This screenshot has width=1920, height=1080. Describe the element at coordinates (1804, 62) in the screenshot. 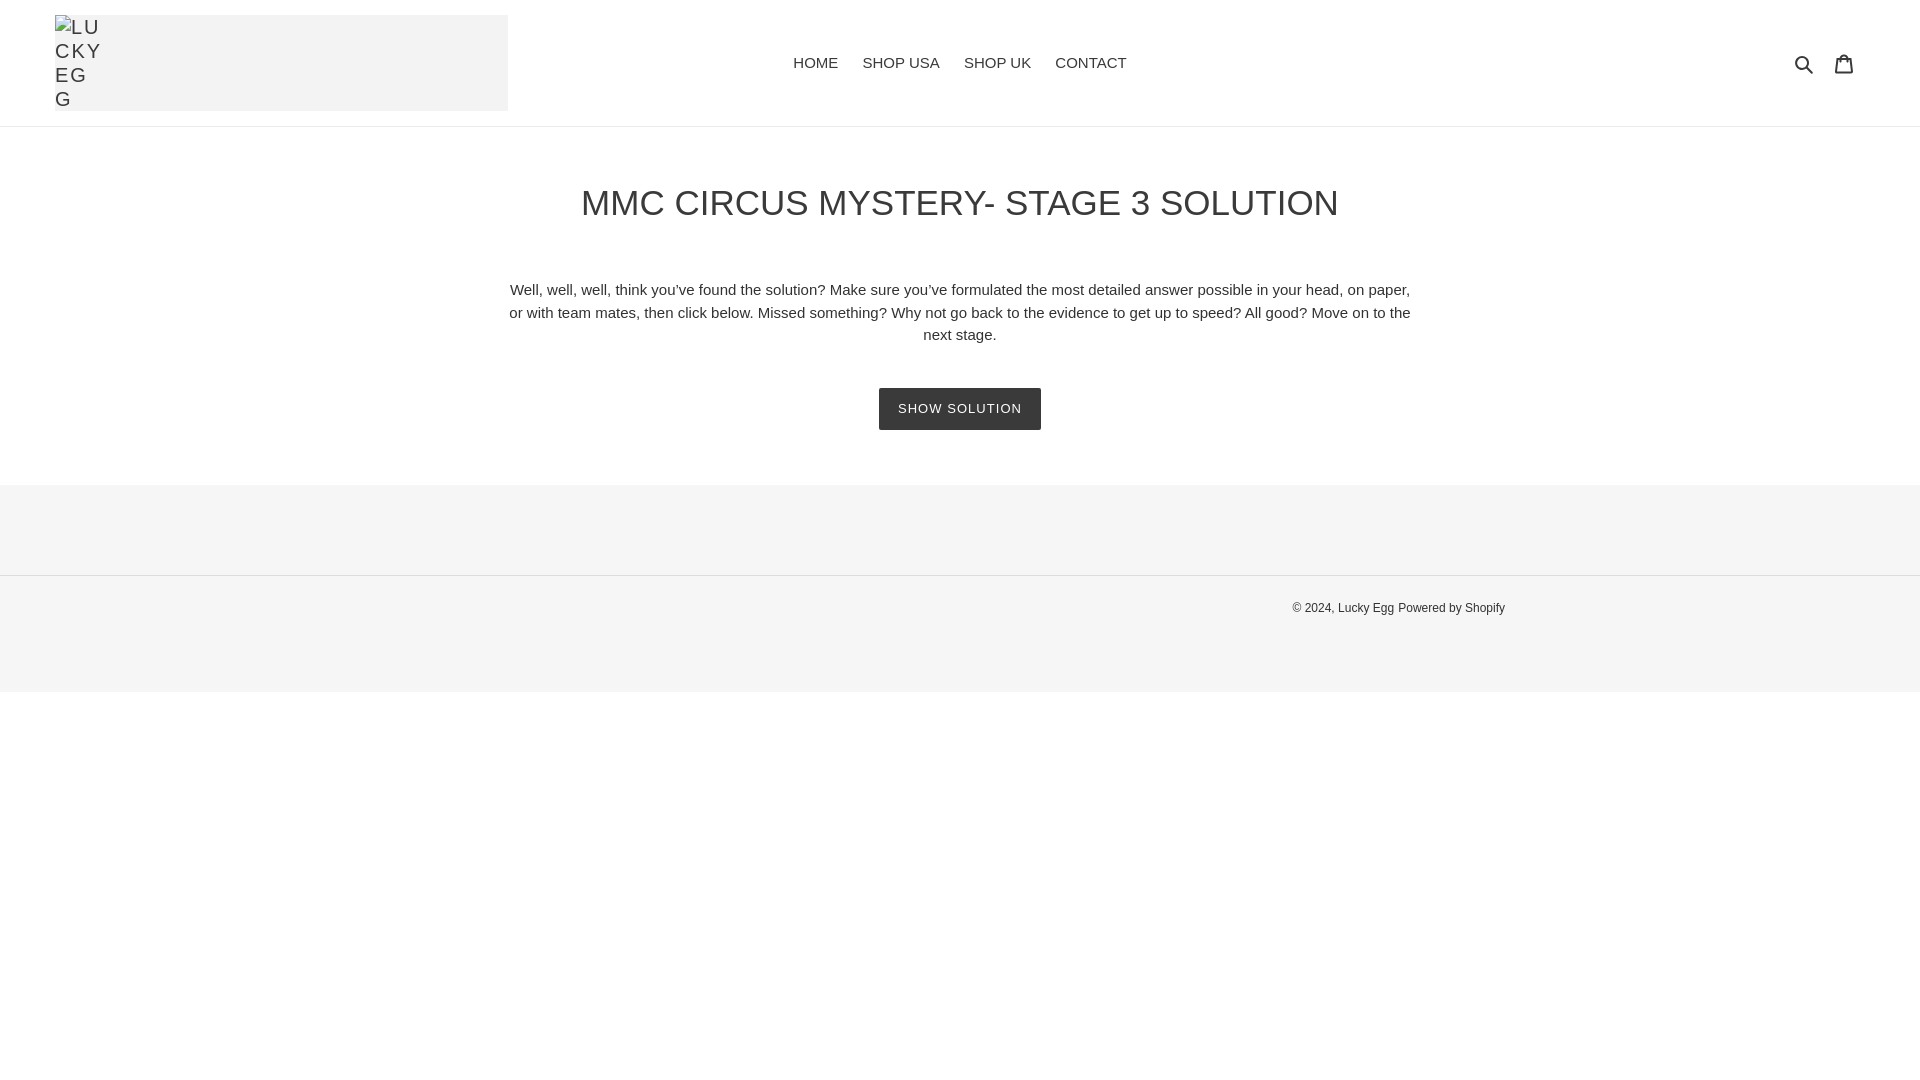

I see `Search` at that location.